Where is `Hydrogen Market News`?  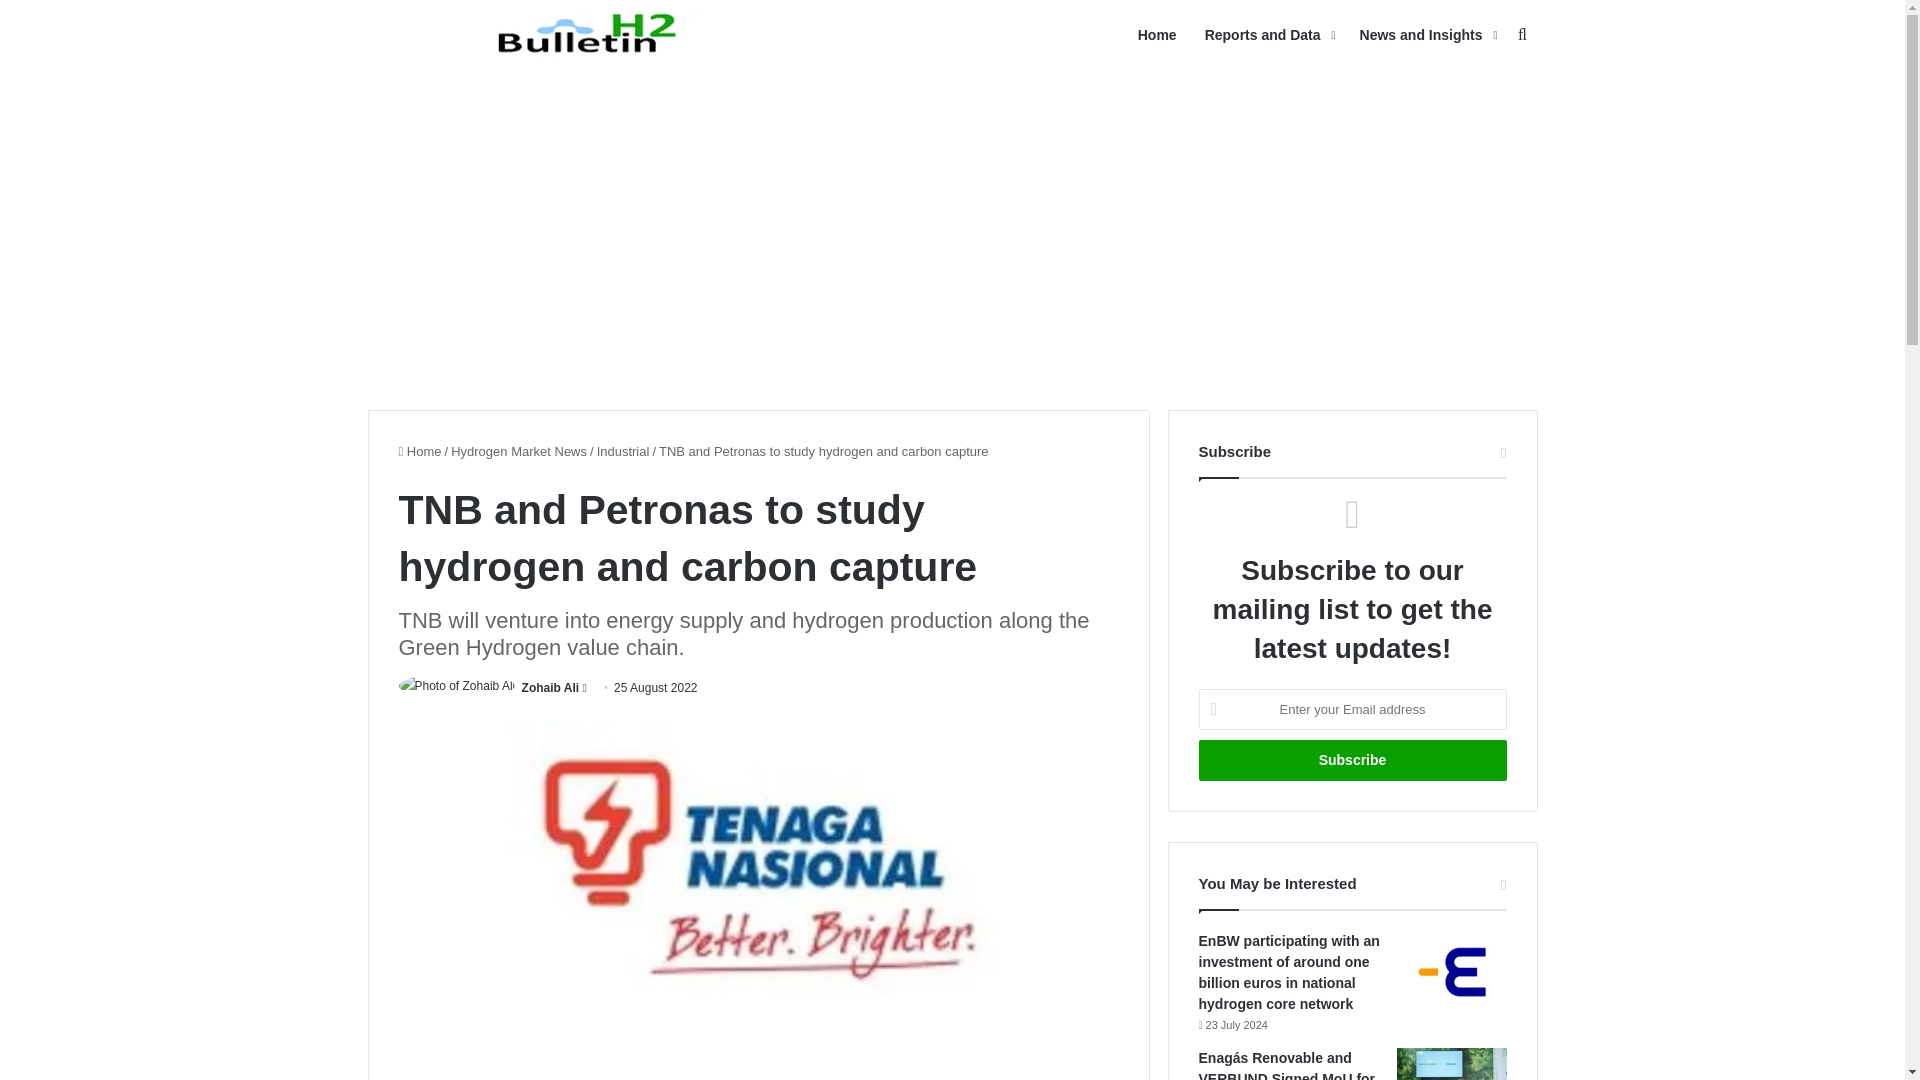 Hydrogen Market News is located at coordinates (519, 451).